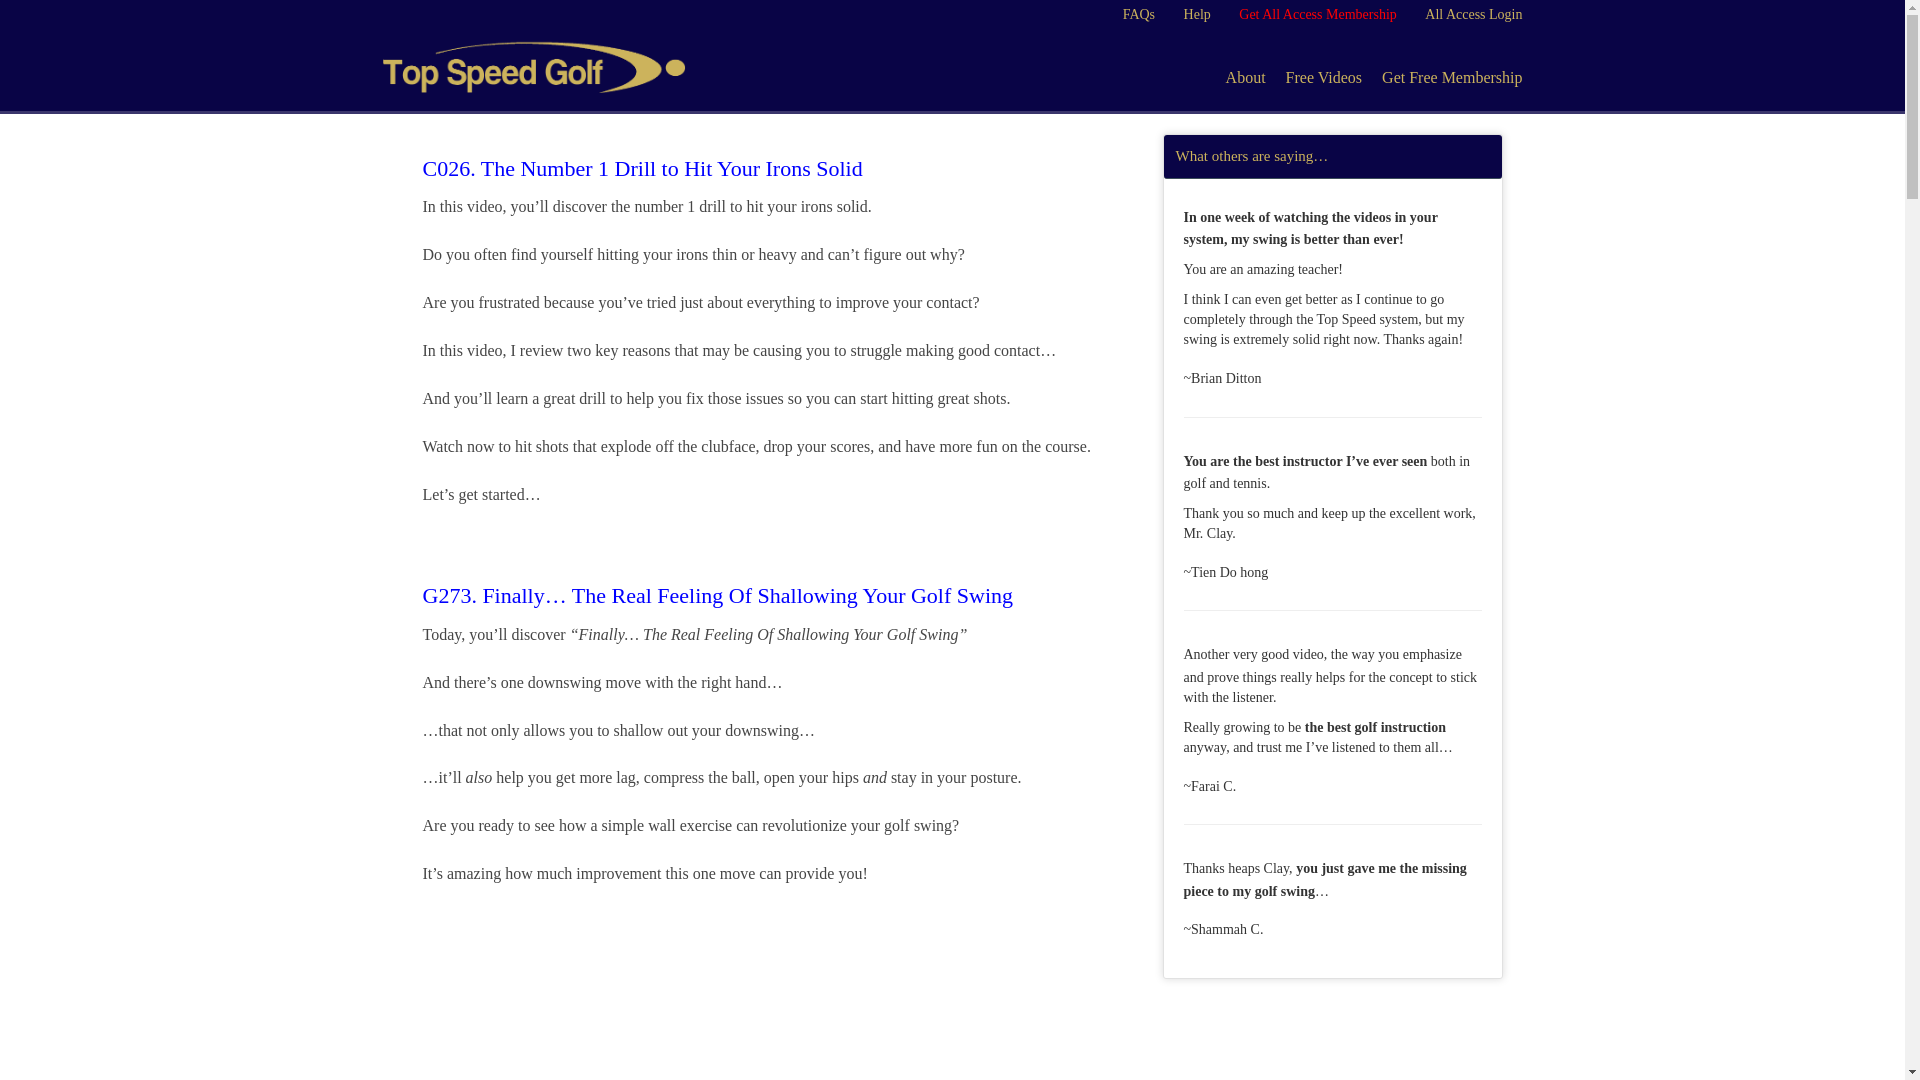 Image resolution: width=1920 pixels, height=1080 pixels. Describe the element at coordinates (1316, 14) in the screenshot. I see `Get All Access Membership` at that location.